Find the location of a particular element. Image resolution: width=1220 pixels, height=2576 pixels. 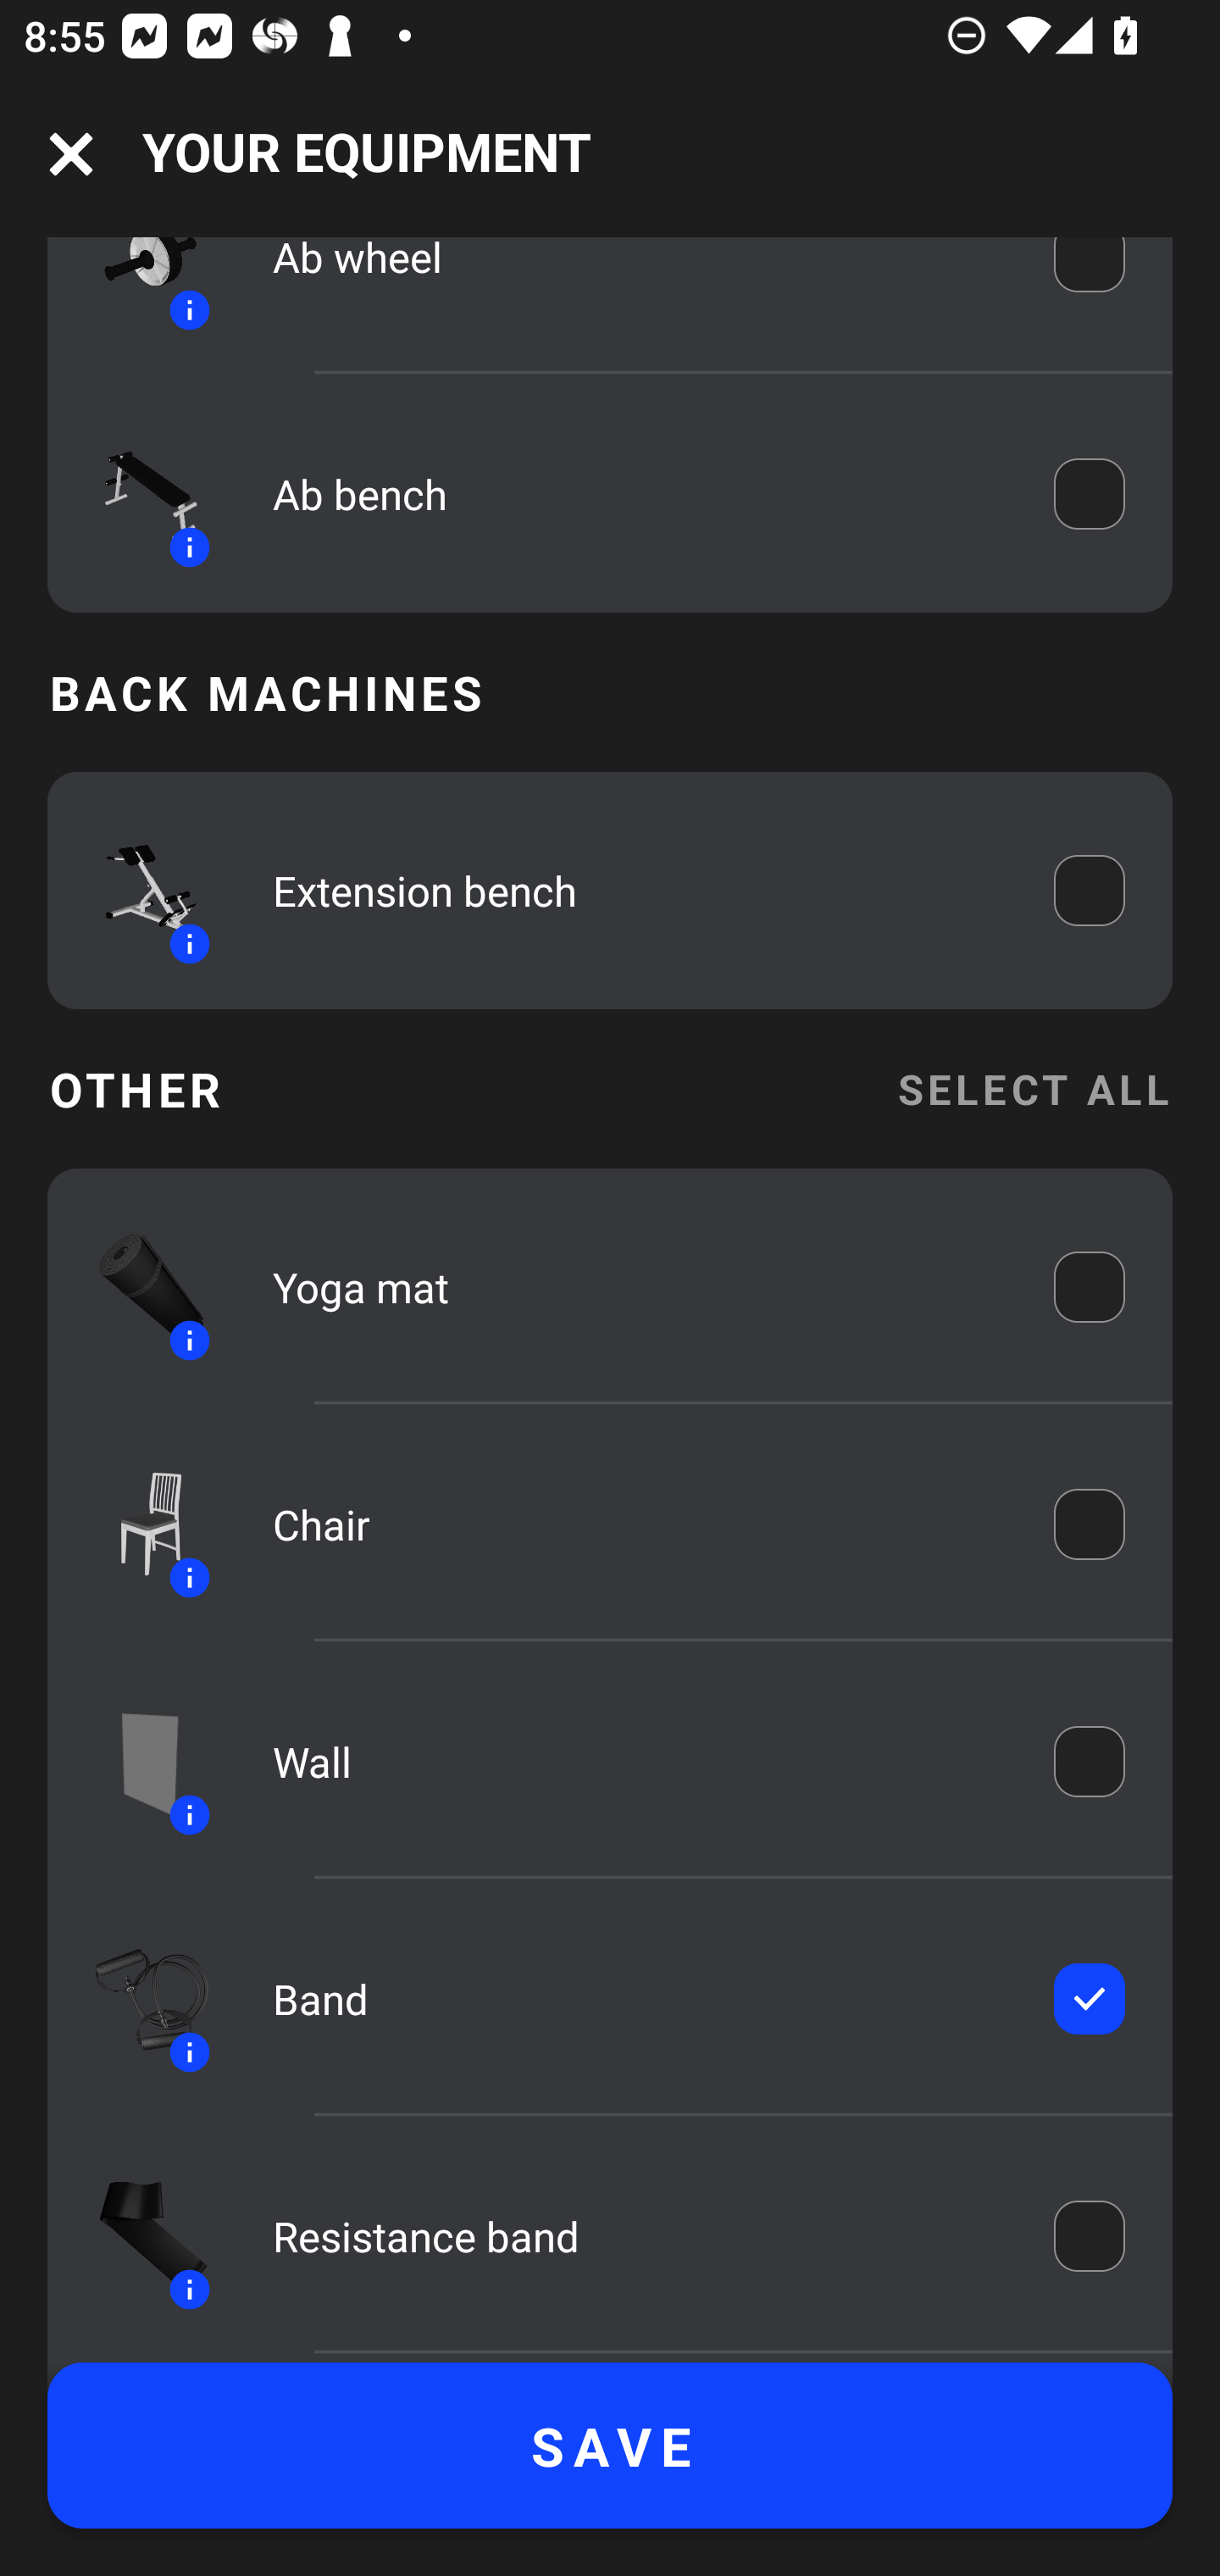

SELECT ALL is located at coordinates (1034, 1088).